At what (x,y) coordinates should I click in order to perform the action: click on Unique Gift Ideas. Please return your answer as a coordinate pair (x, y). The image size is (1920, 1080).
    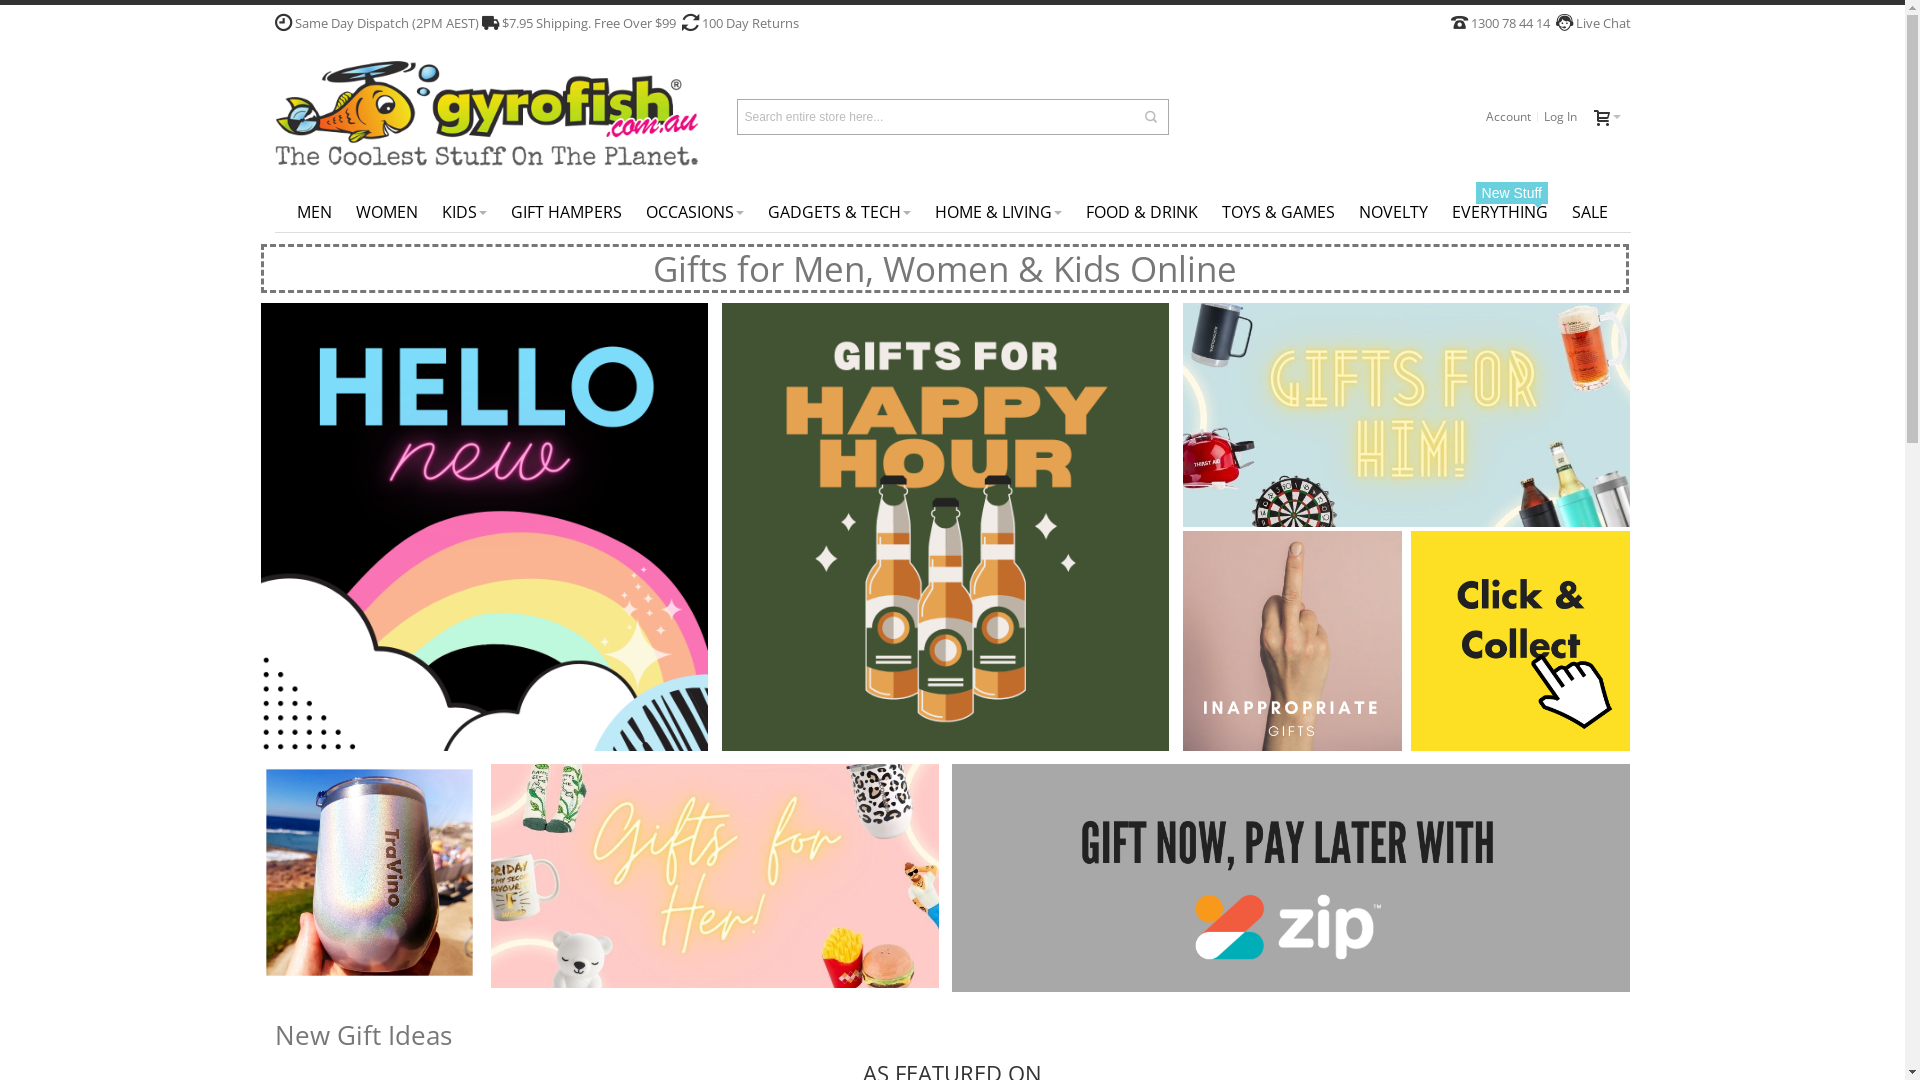
    Looking at the image, I should click on (486, 116).